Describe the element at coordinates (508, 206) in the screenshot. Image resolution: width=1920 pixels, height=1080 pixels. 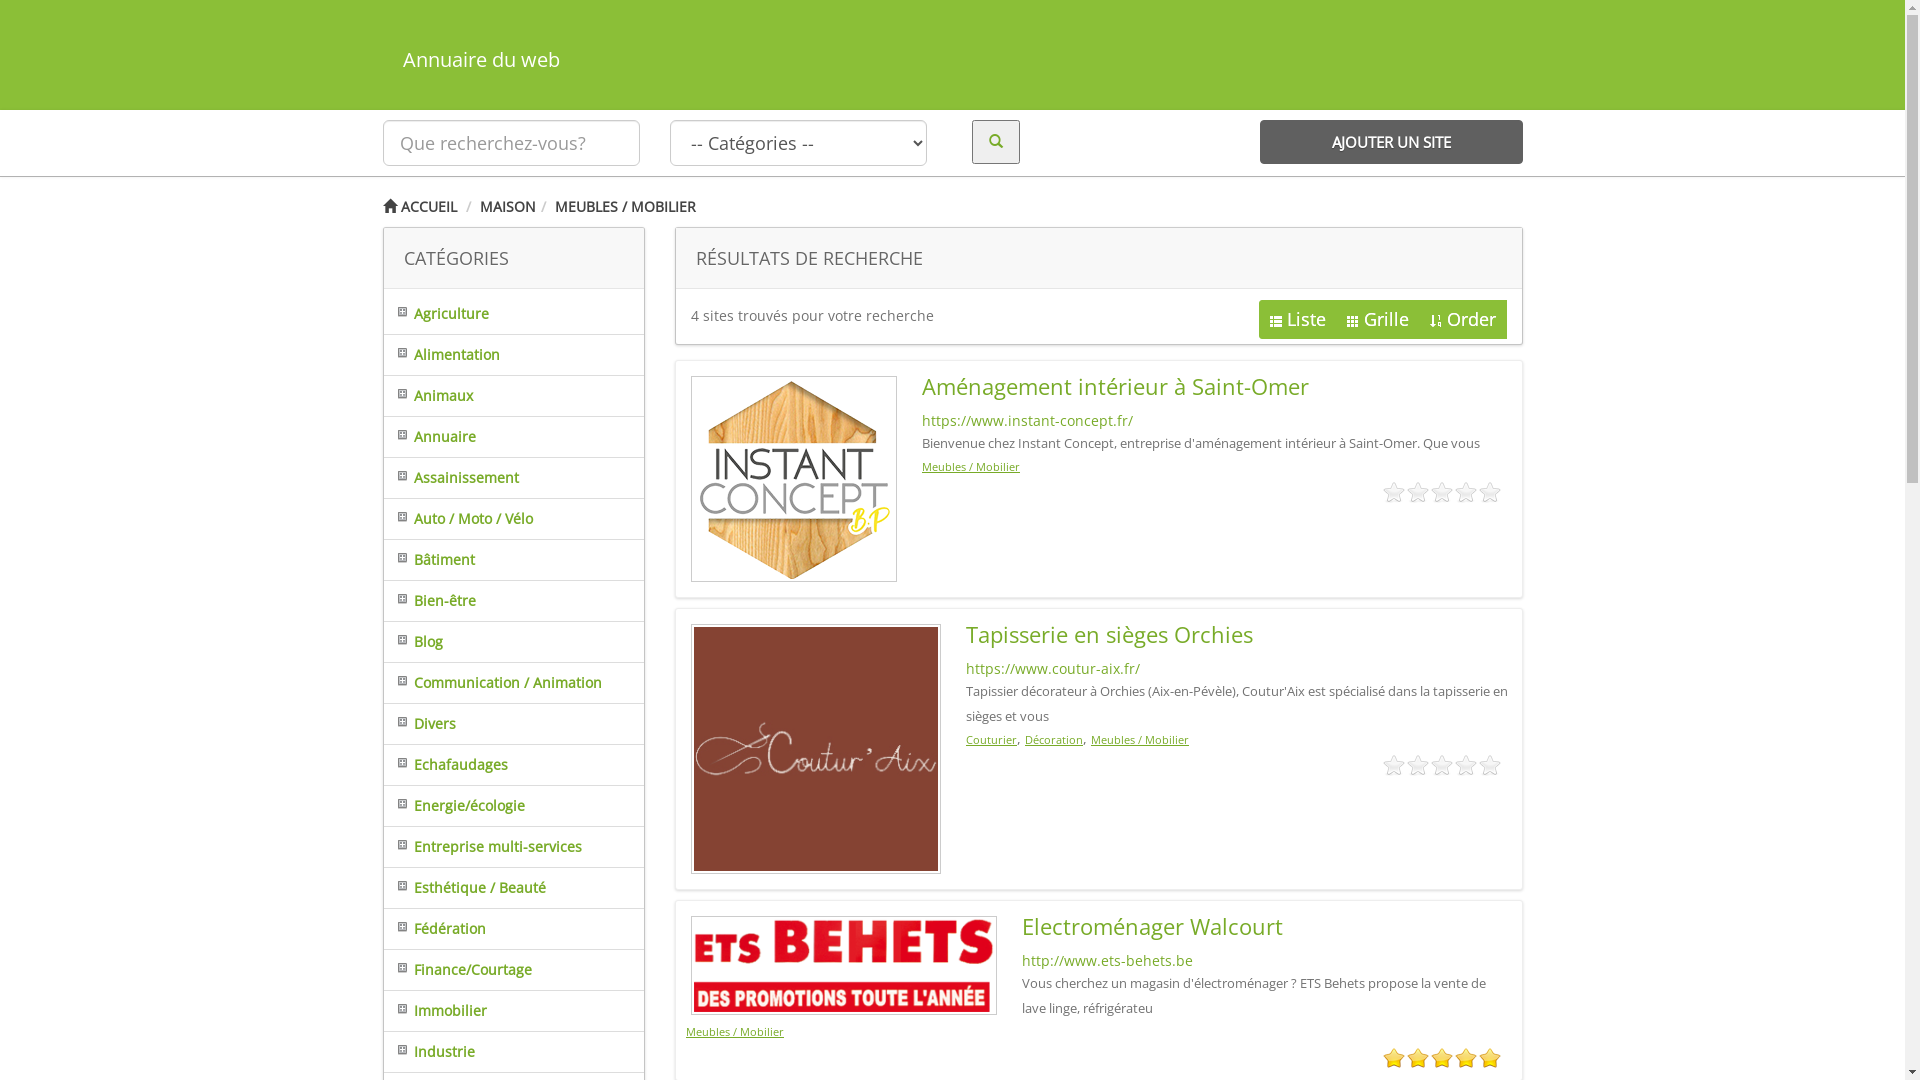
I see `MAISON` at that location.